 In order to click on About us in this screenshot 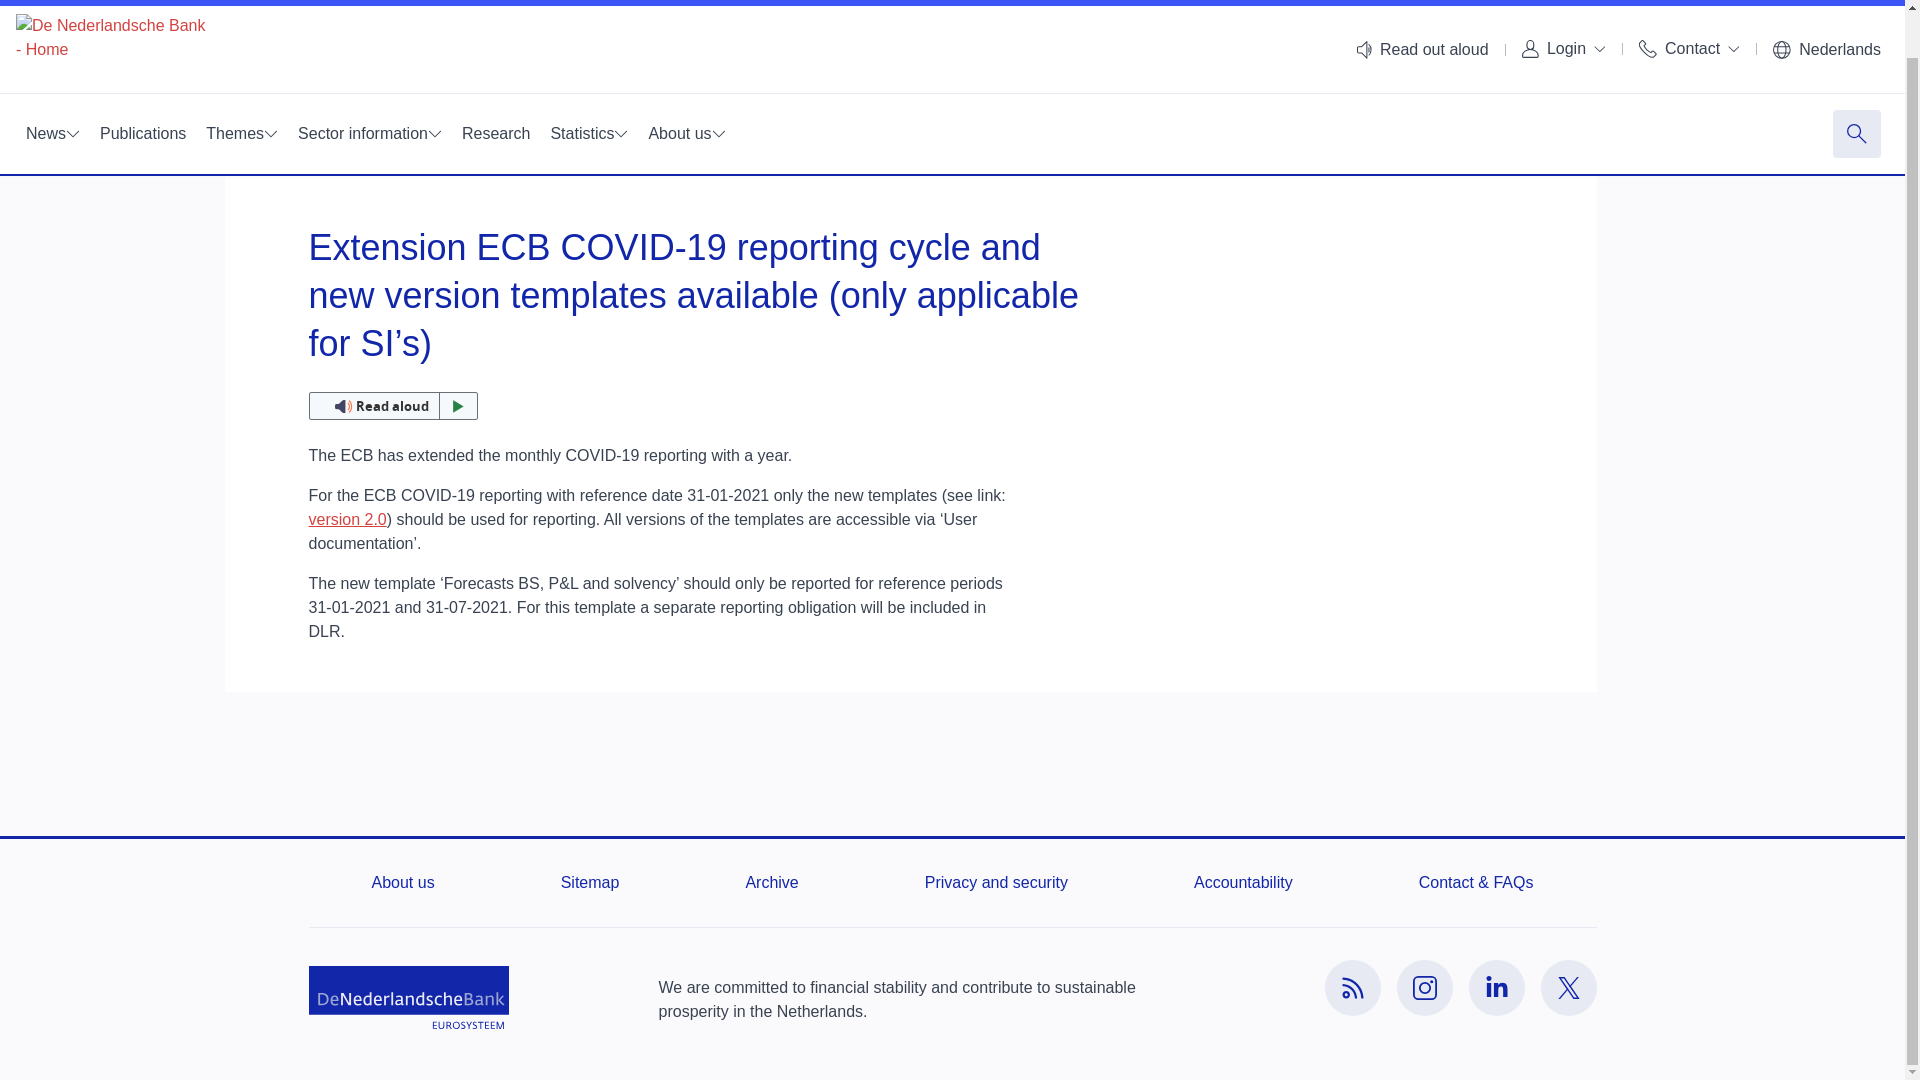, I will do `click(404, 882)`.